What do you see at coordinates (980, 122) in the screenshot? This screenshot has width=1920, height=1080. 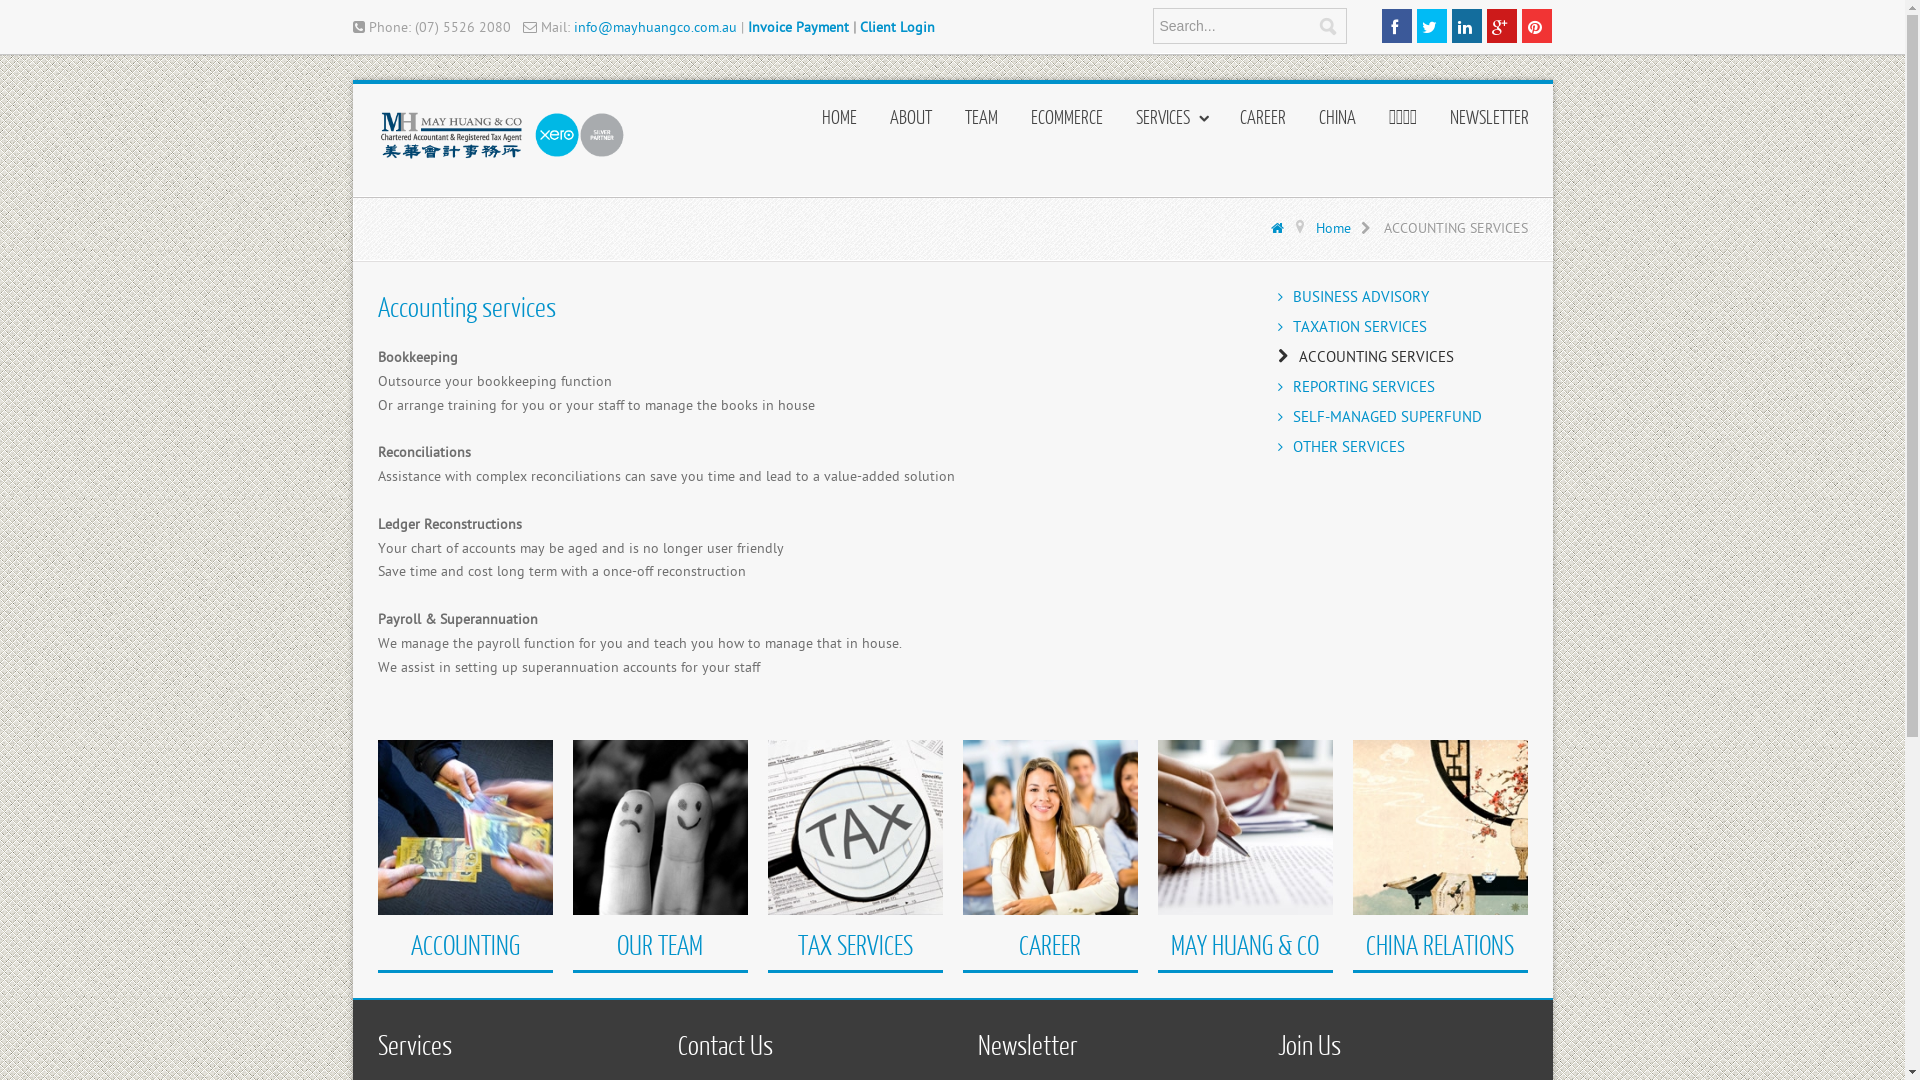 I see `TEAM` at bounding box center [980, 122].